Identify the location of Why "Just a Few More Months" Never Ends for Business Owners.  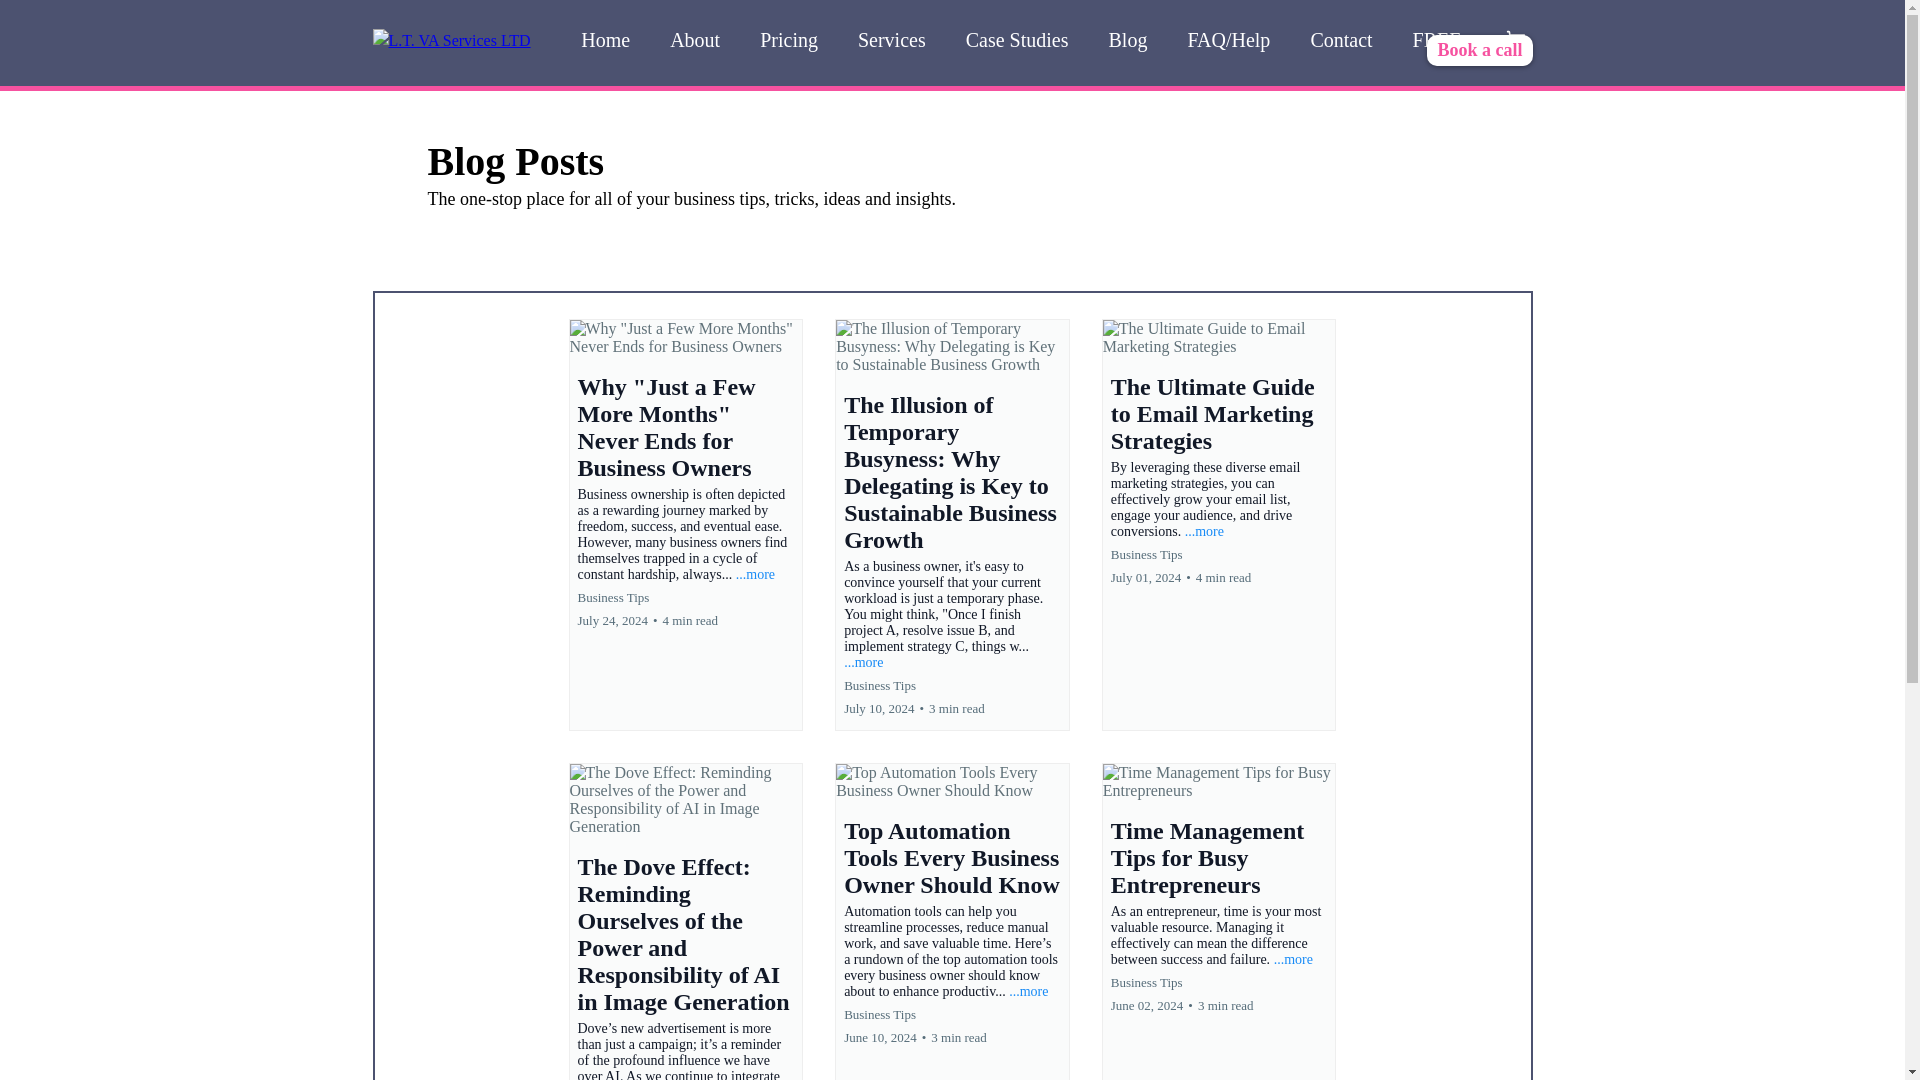
(666, 426).